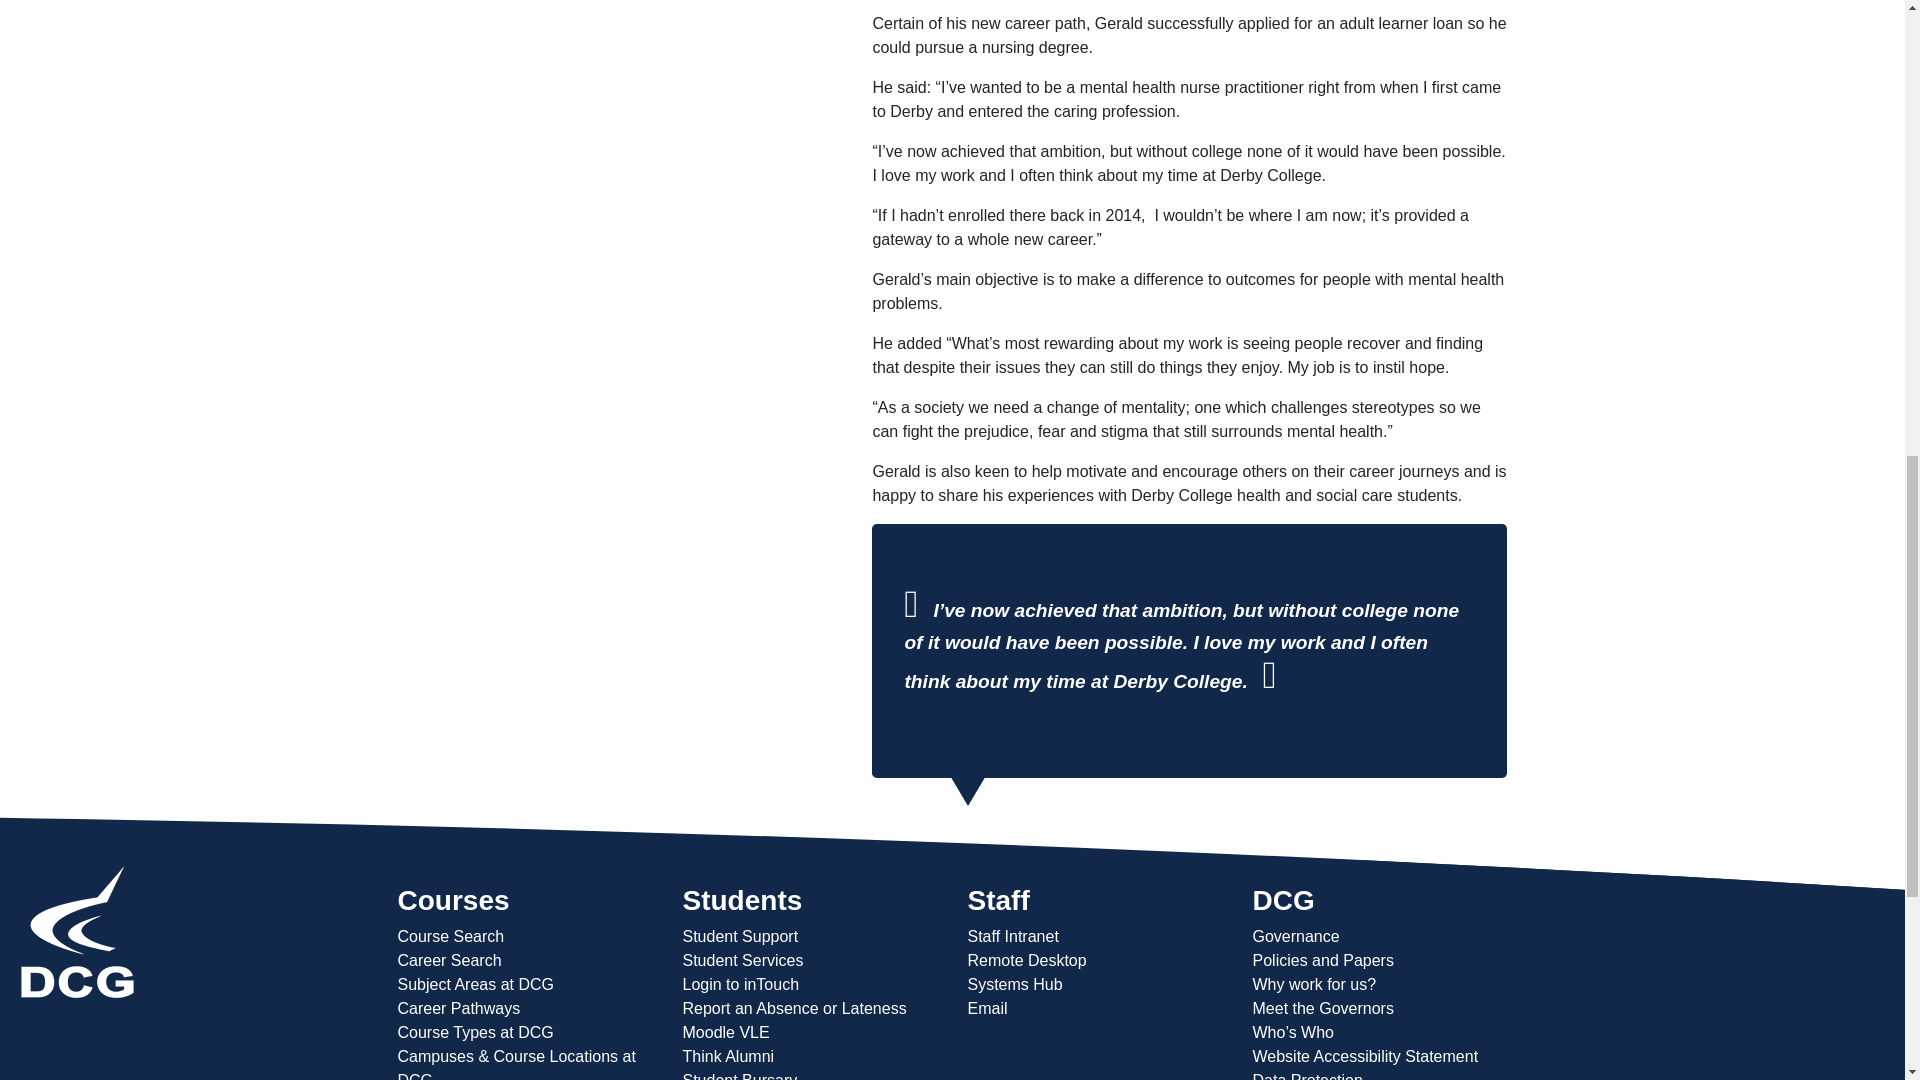 The width and height of the screenshot is (1920, 1080). I want to click on Derby College Youtube, so click(78, 1012).